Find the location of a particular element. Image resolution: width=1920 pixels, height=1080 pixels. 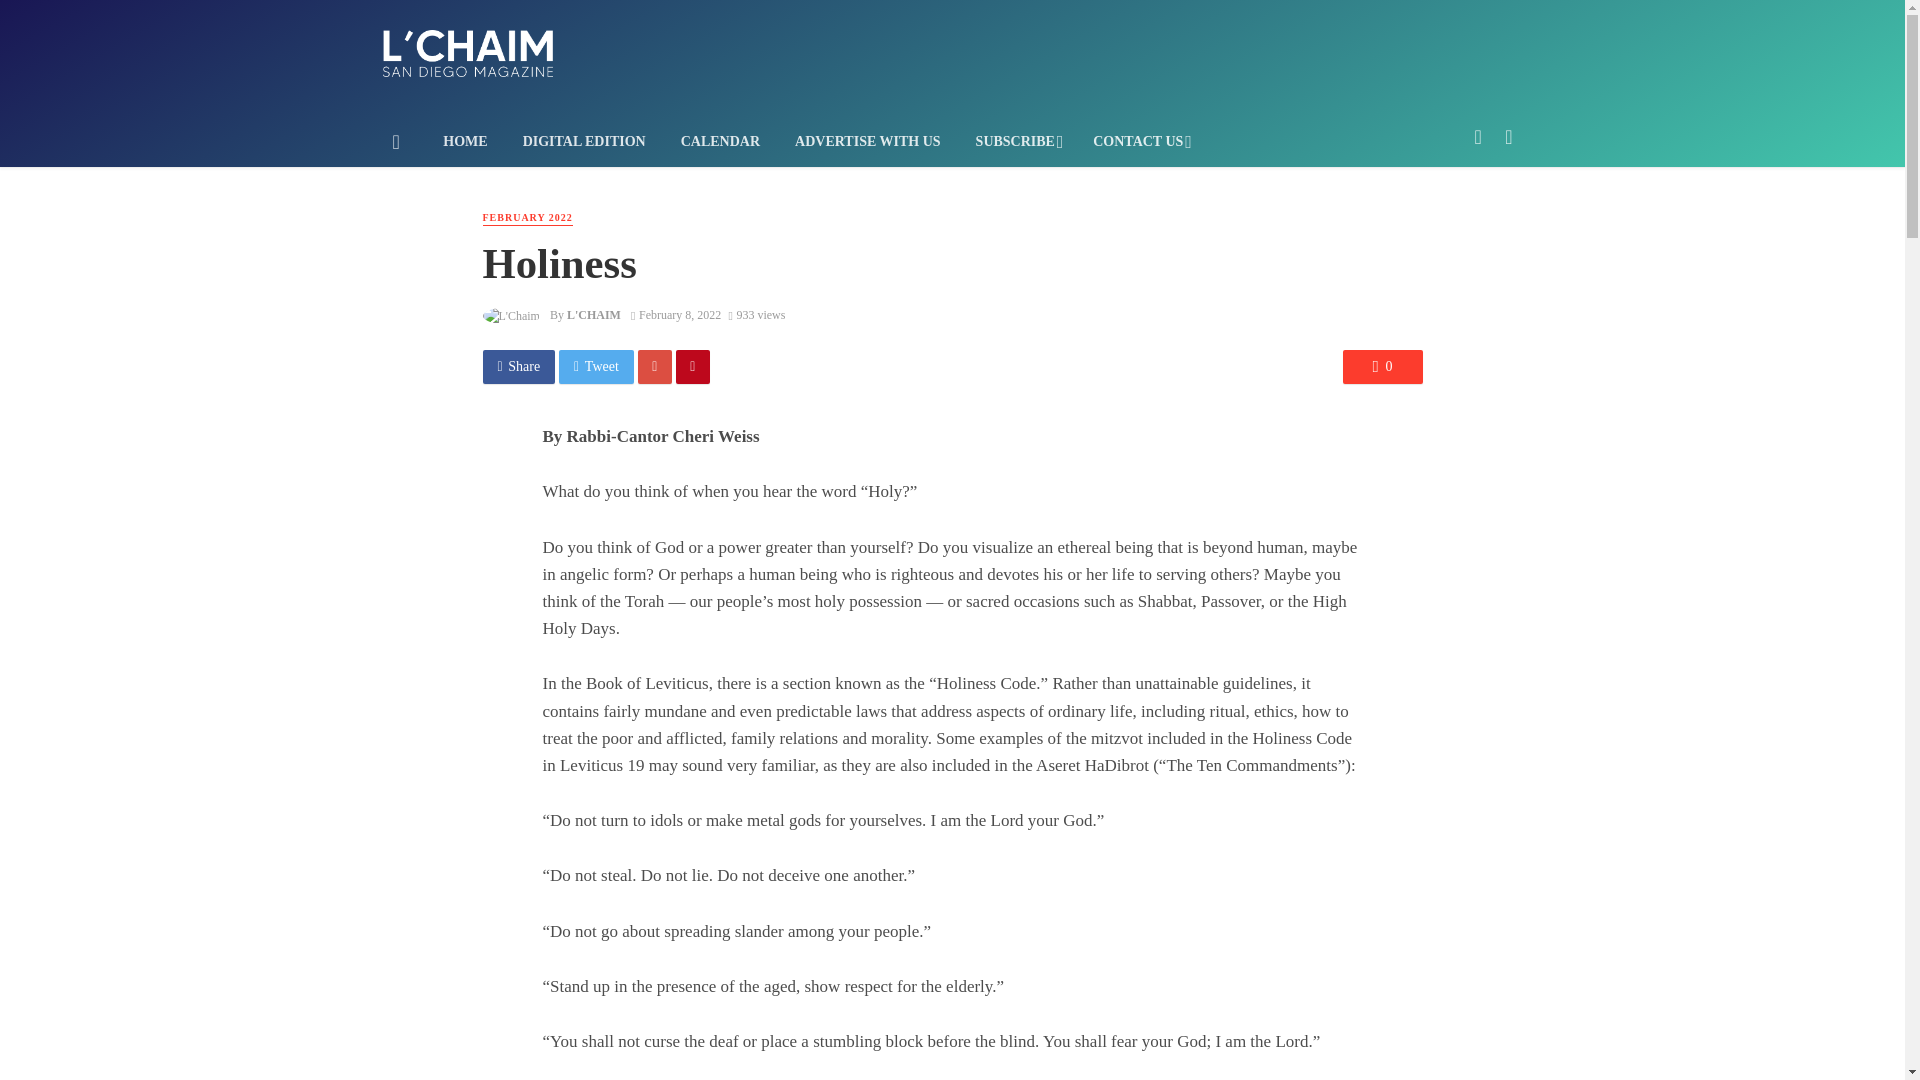

L'CHAIM is located at coordinates (593, 314).